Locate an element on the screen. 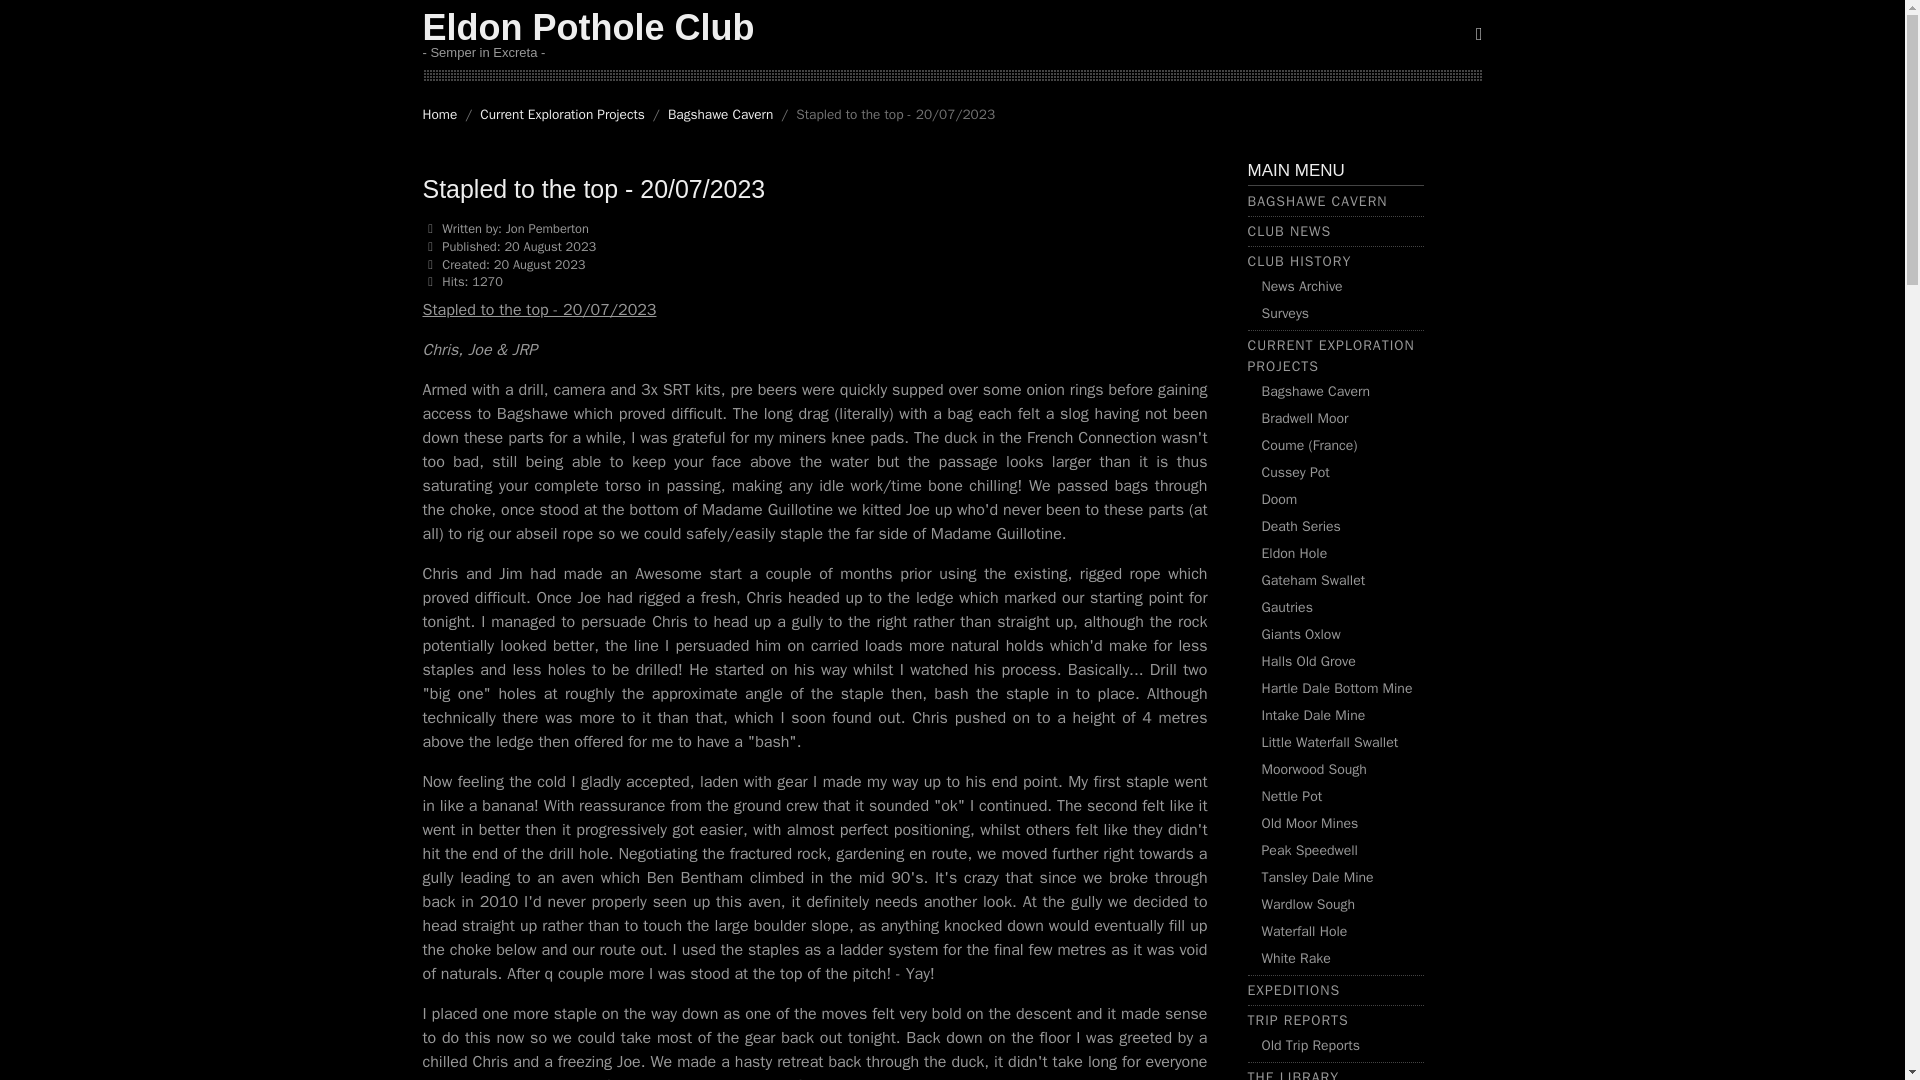 The image size is (1920, 1080). BAGSHAWE CAVERN is located at coordinates (1318, 201).